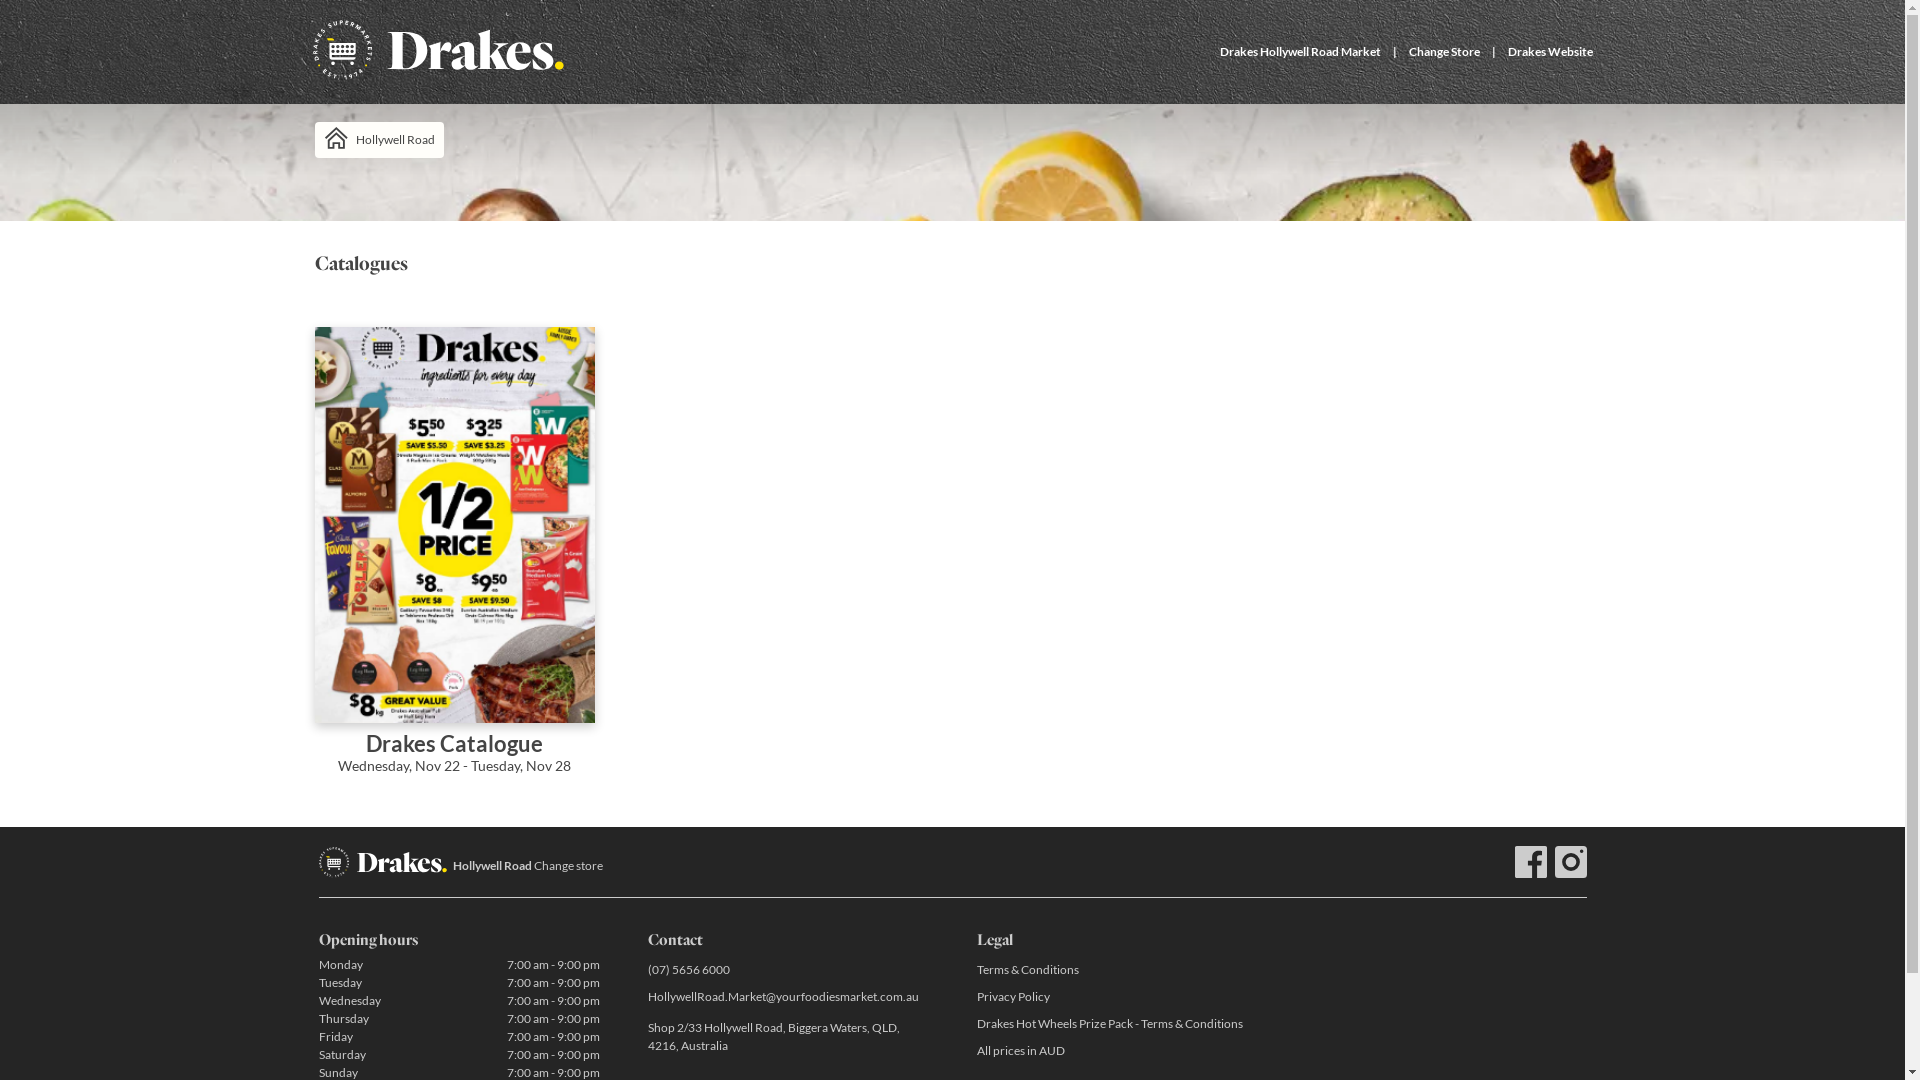  I want to click on Terms & Conditions, so click(1116, 970).